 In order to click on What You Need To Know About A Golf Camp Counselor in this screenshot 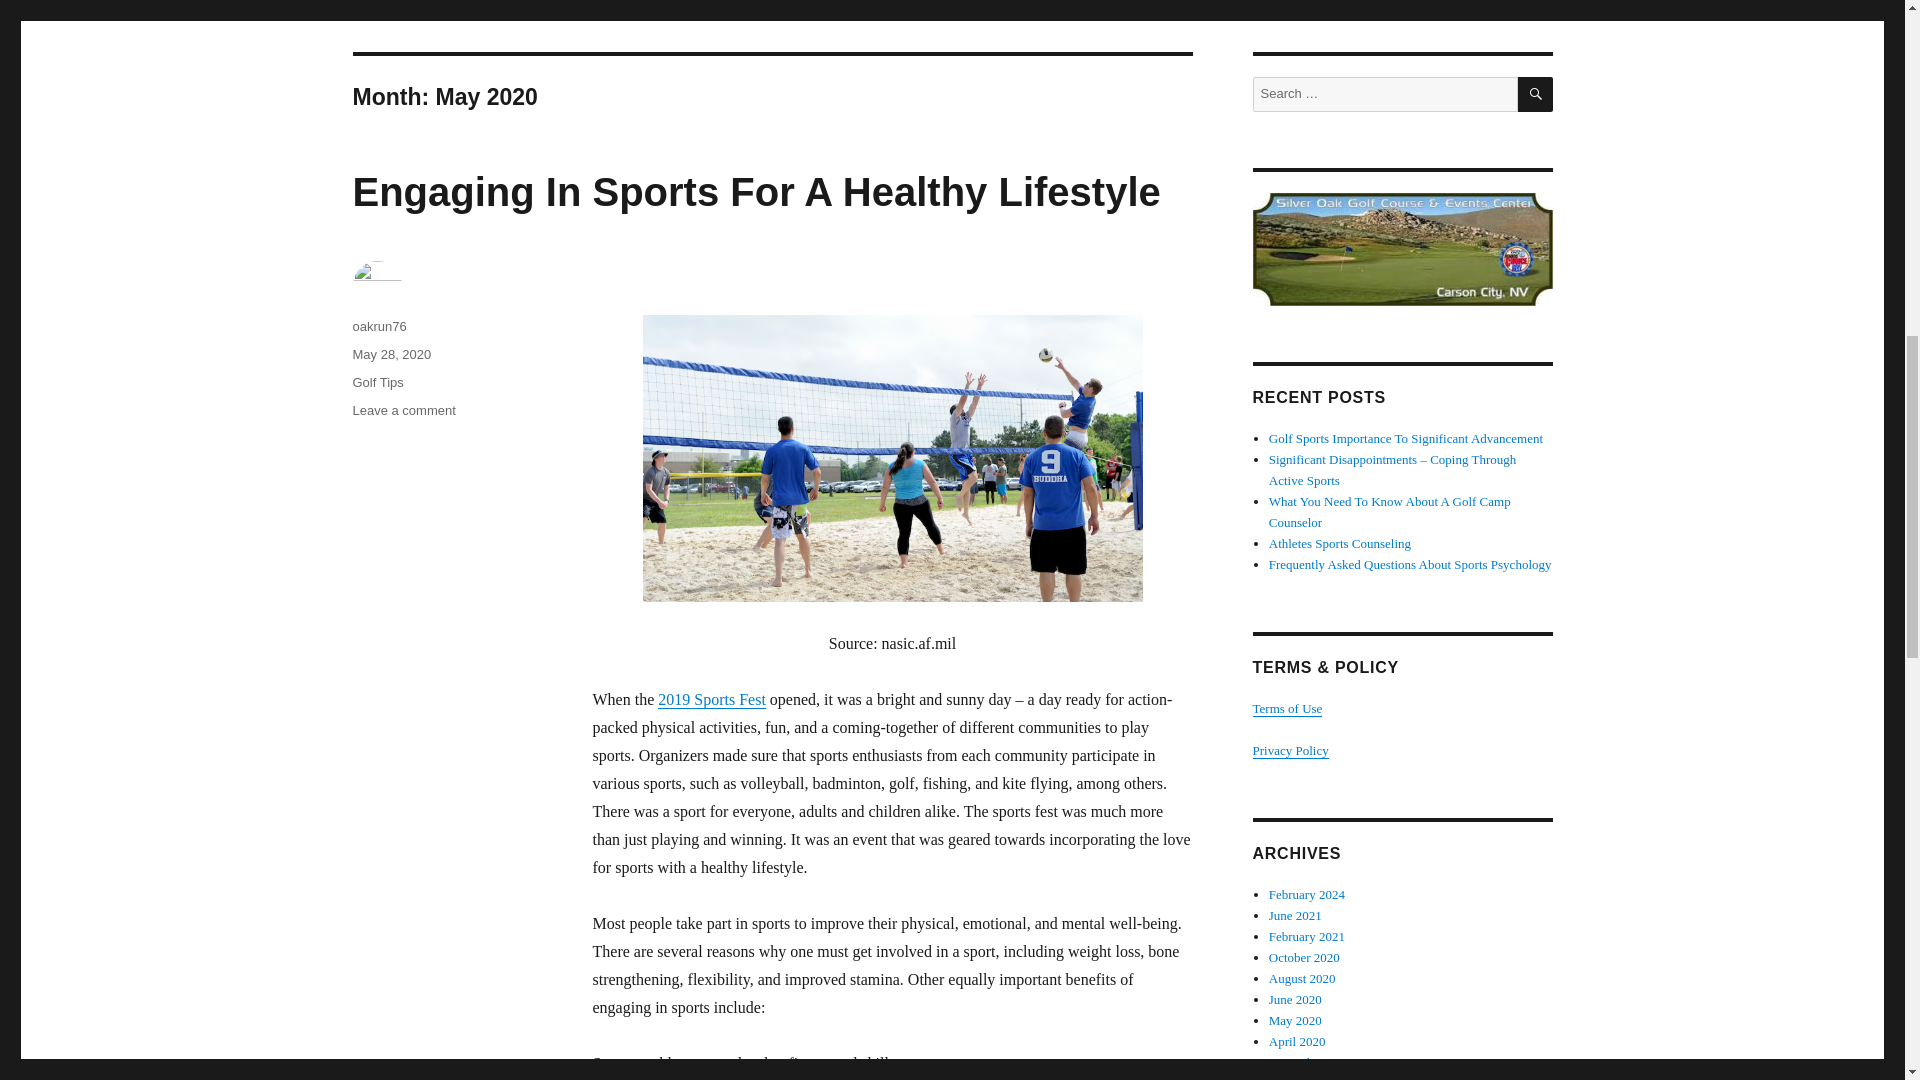, I will do `click(1390, 512)`.